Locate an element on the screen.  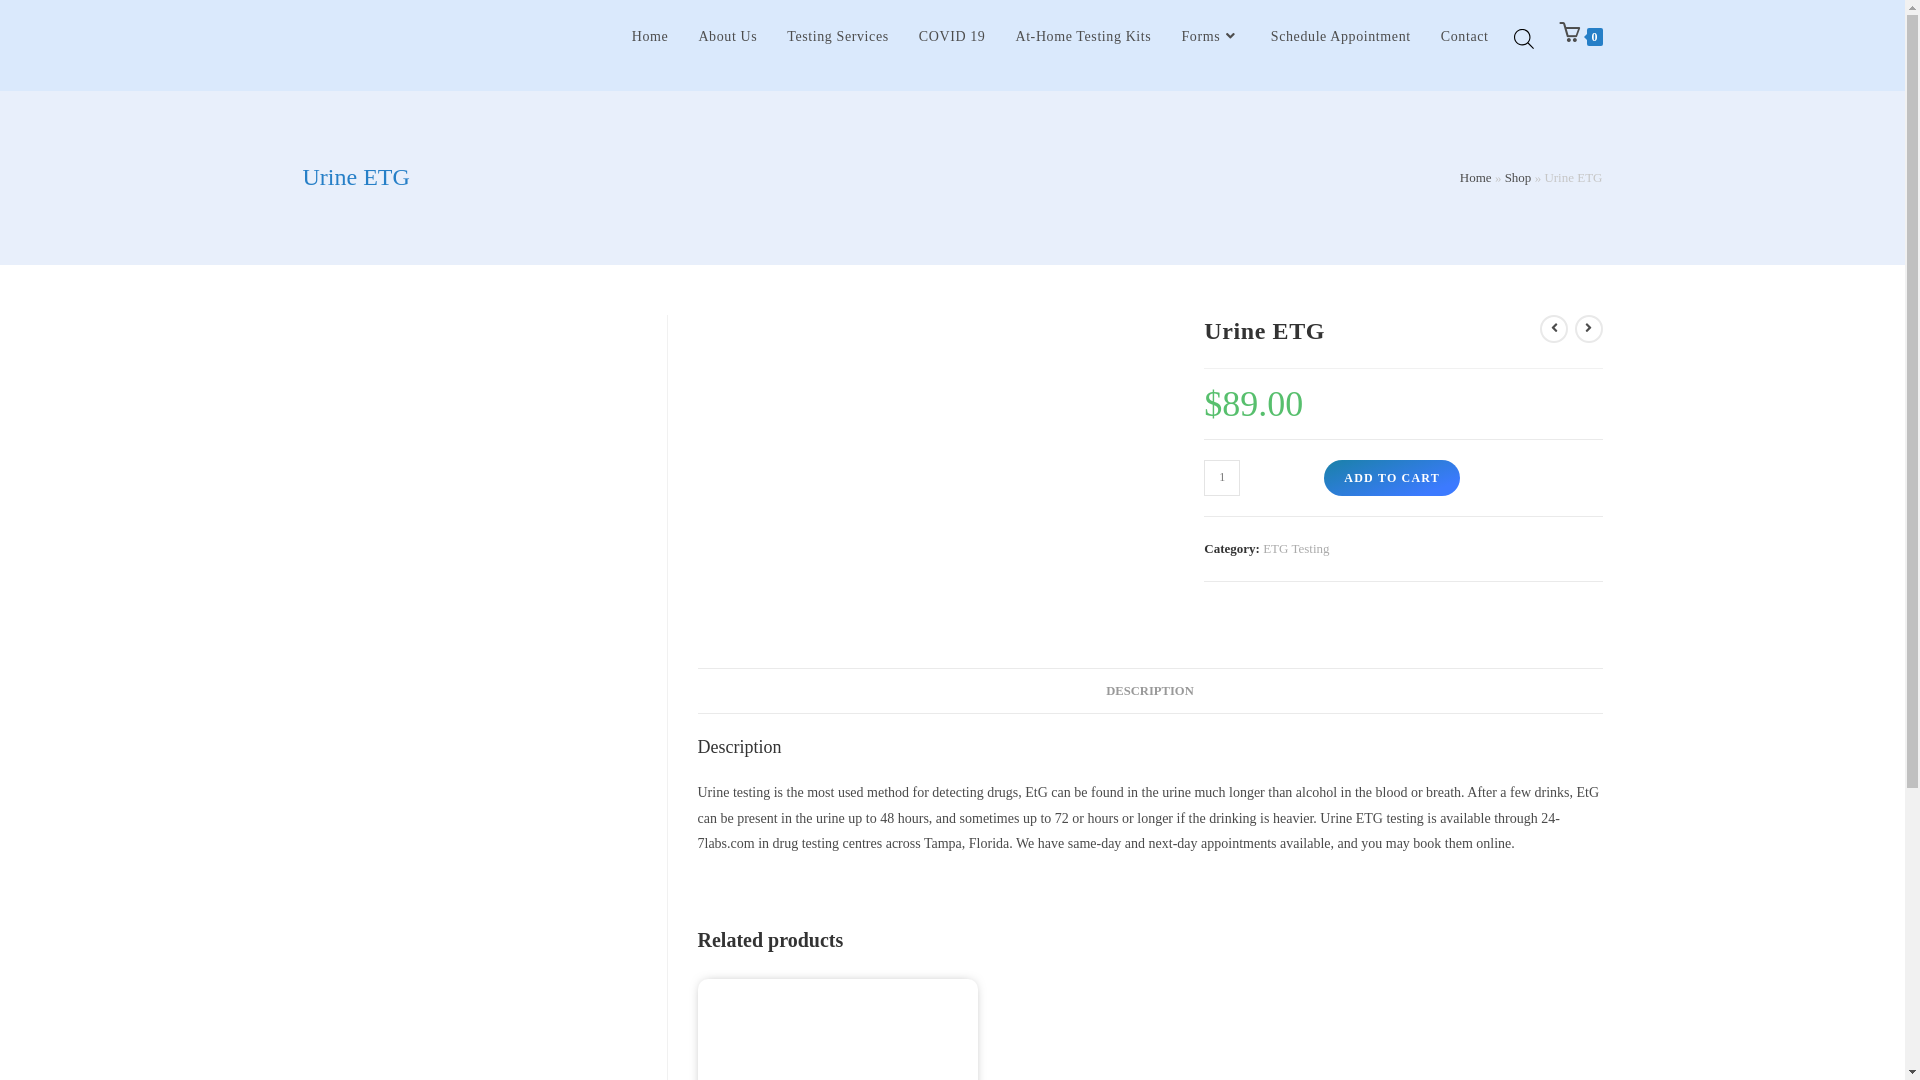
Forms is located at coordinates (1210, 37).